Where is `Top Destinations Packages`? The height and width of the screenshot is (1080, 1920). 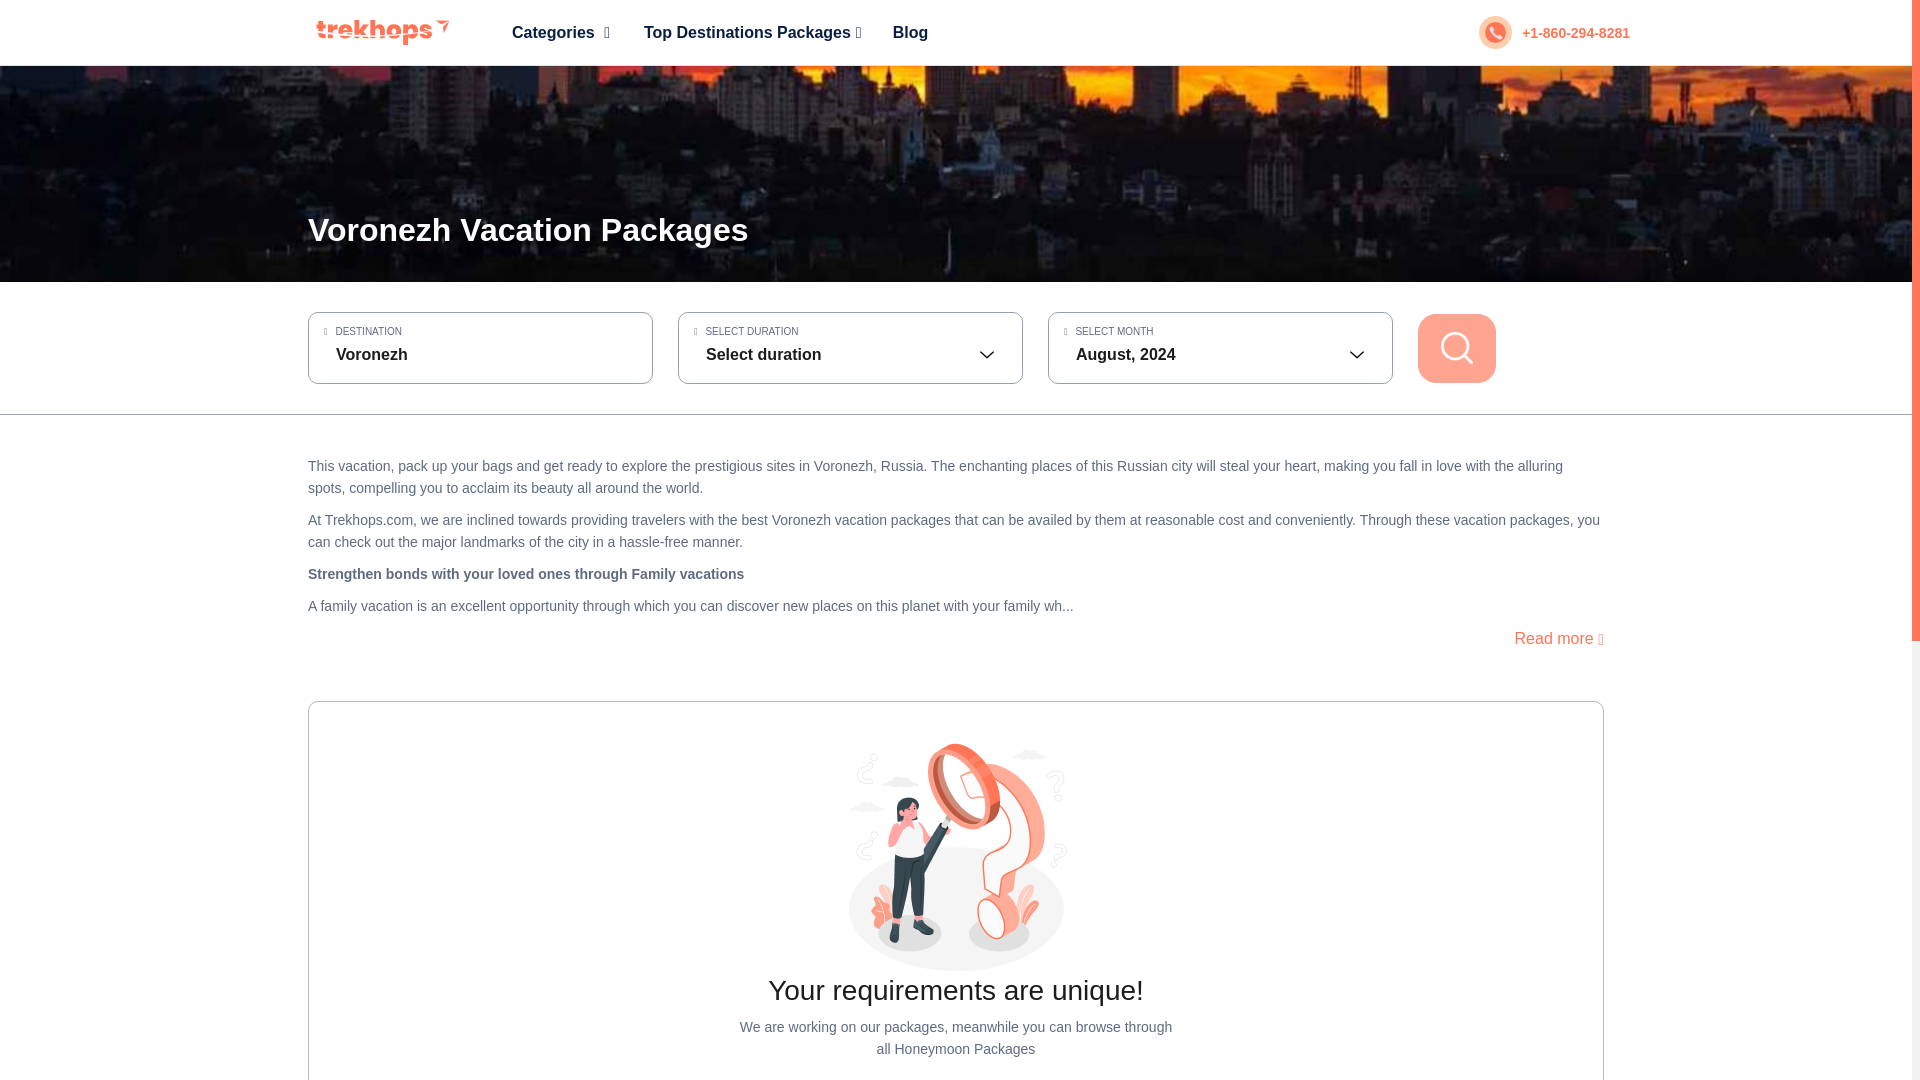
Top Destinations Packages is located at coordinates (752, 32).